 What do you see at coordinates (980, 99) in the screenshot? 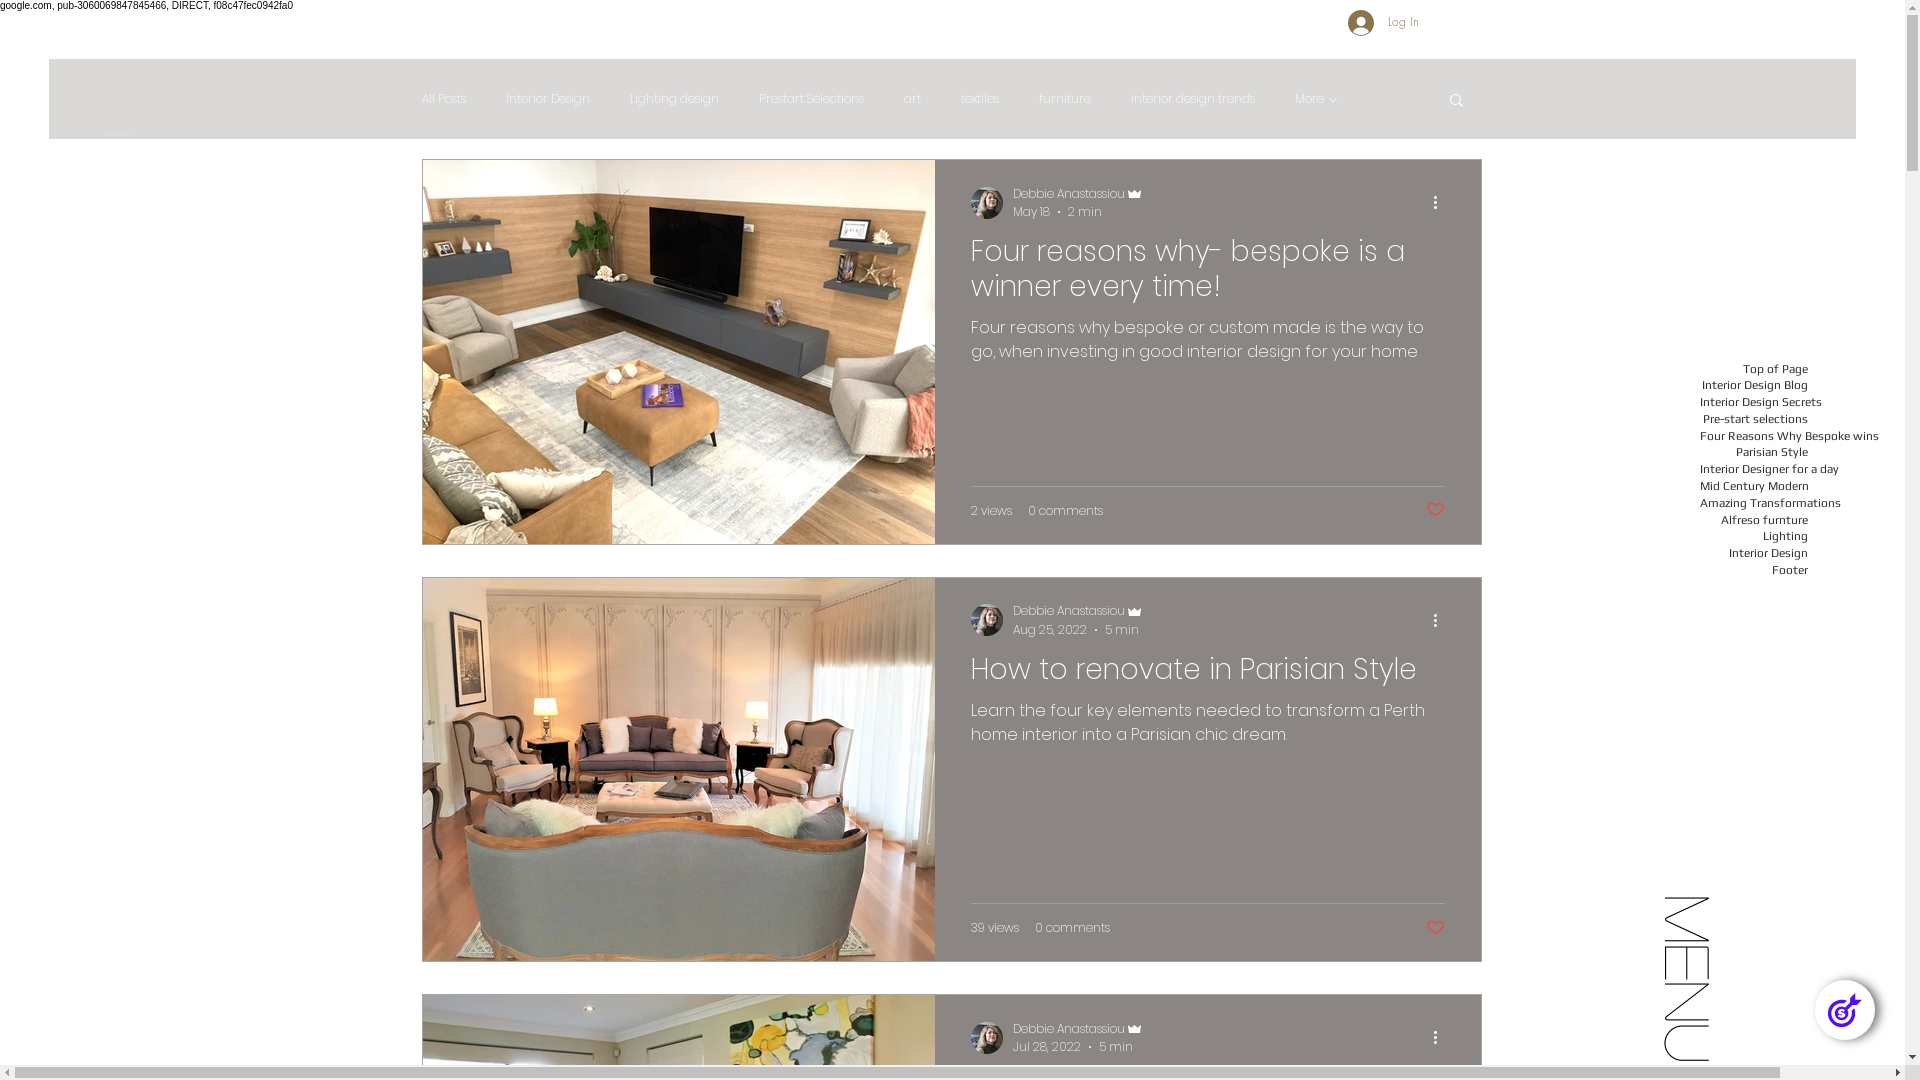
I see `textiles` at bounding box center [980, 99].